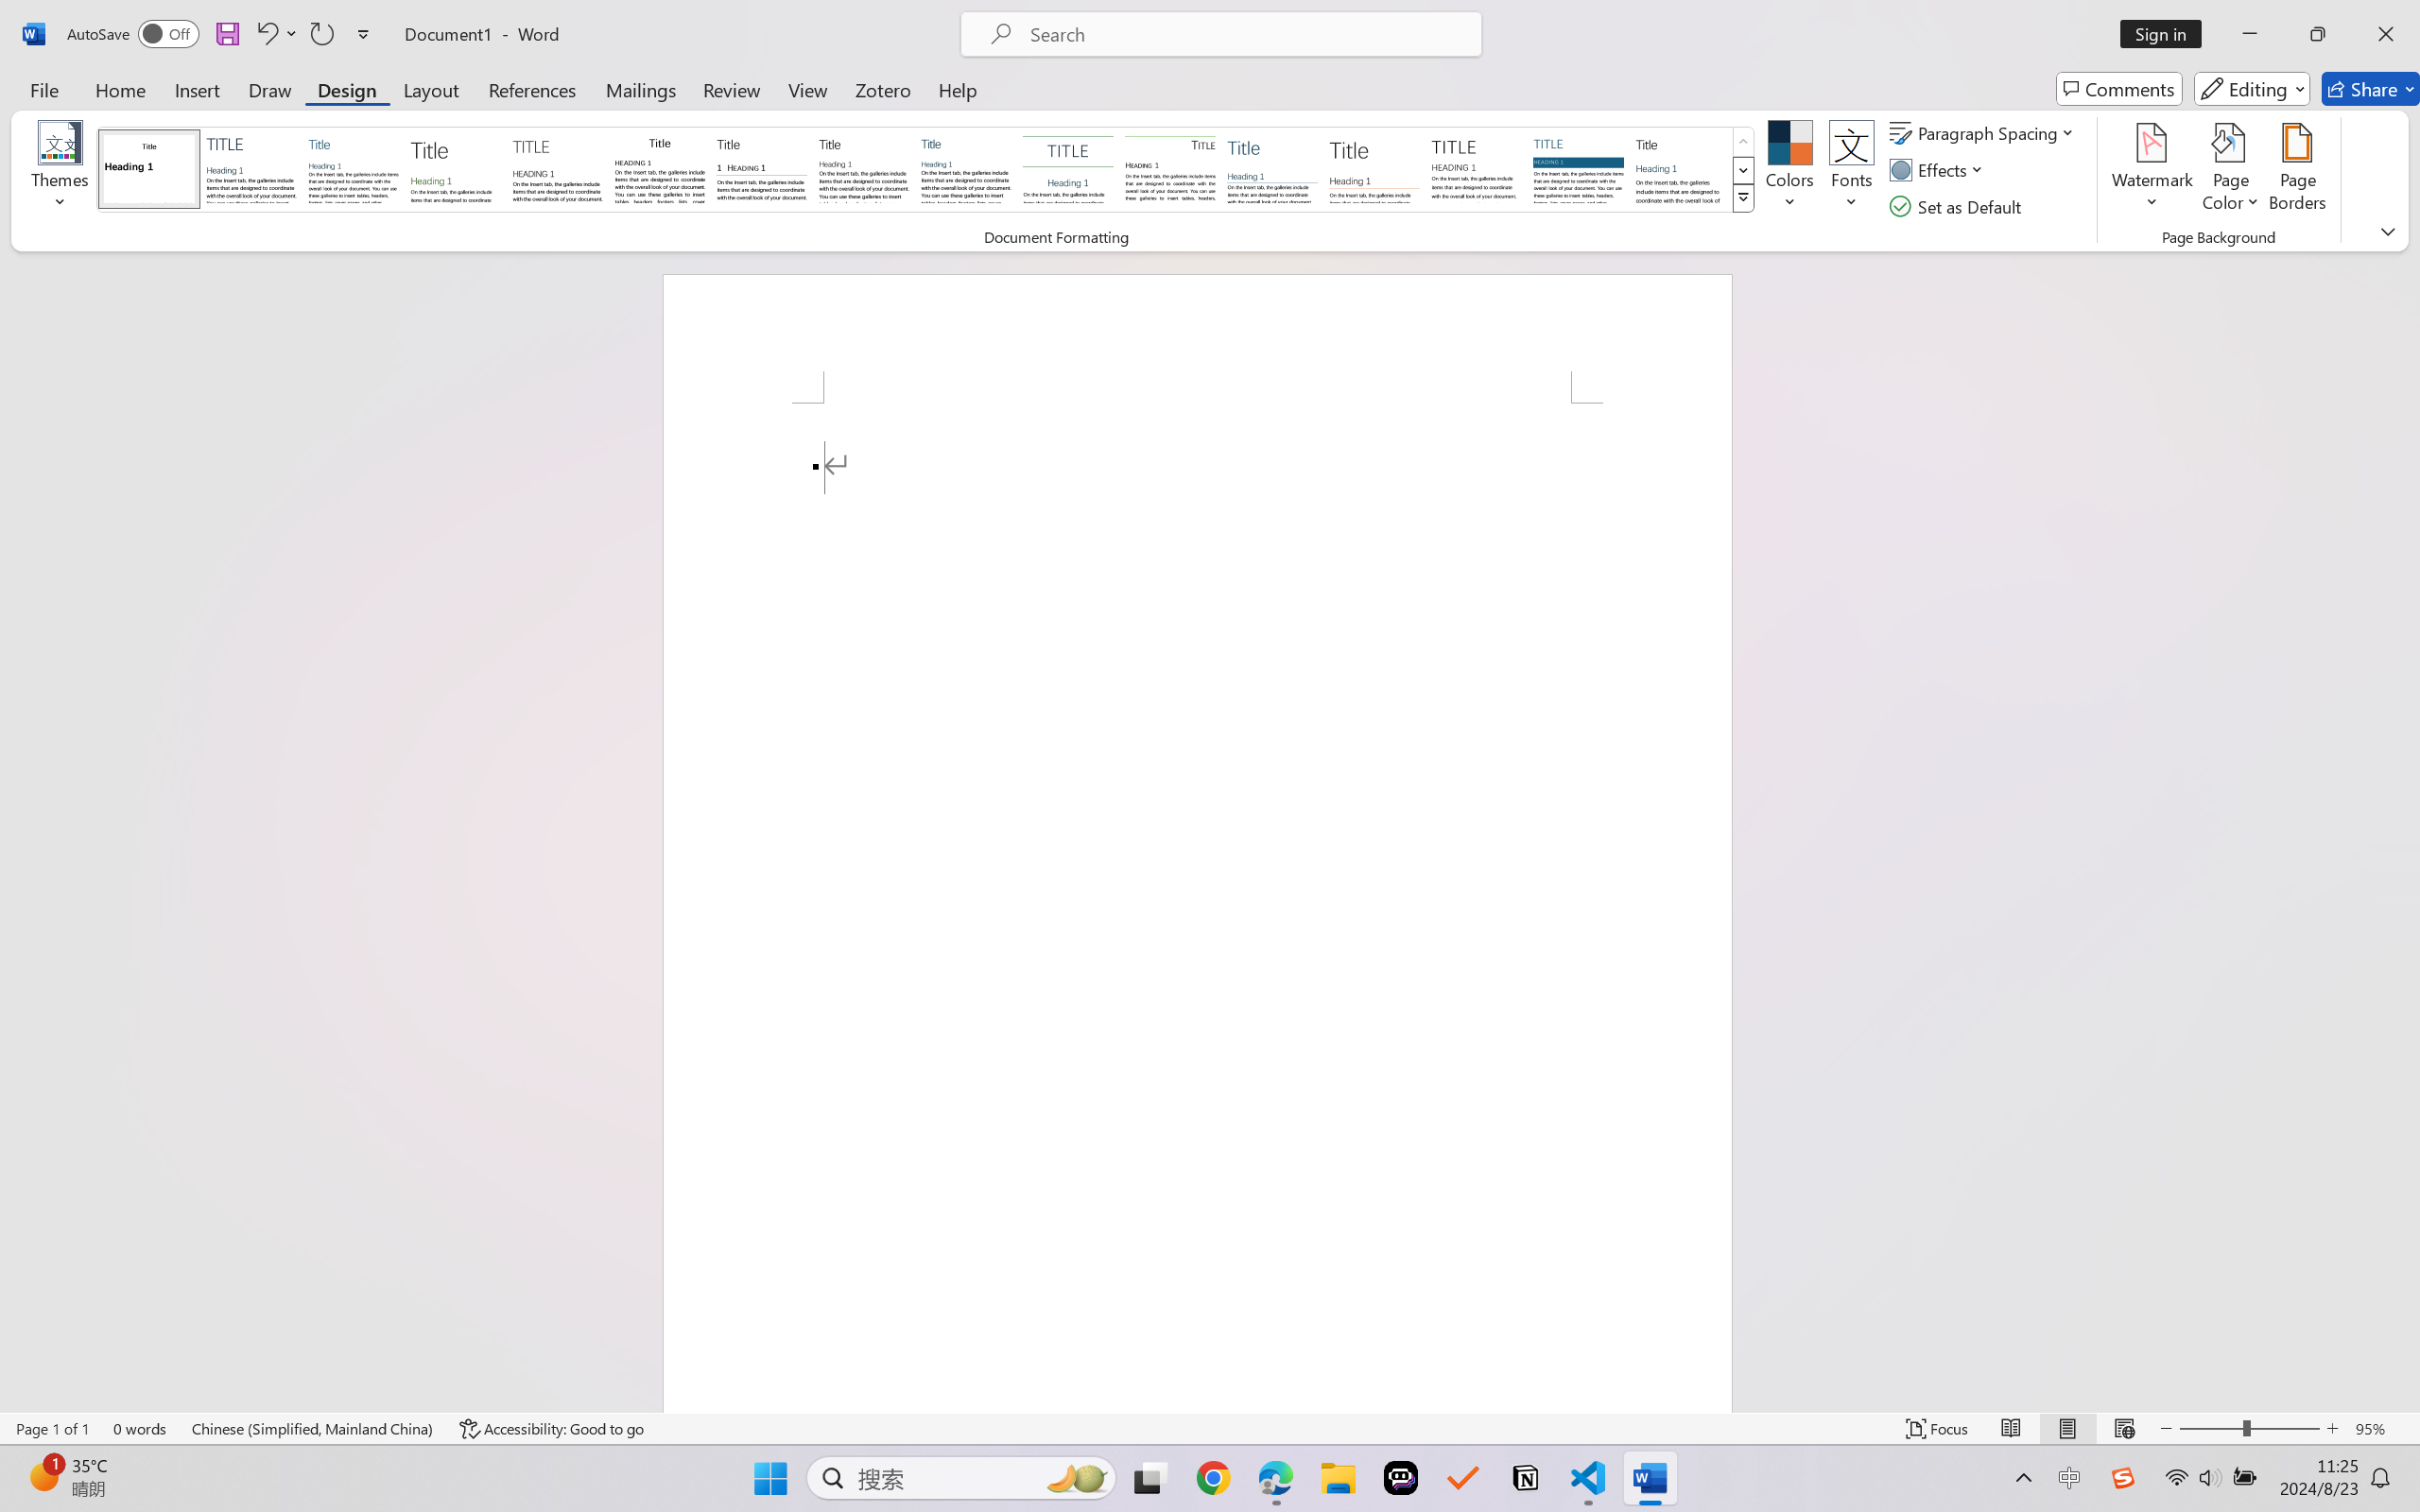 The height and width of the screenshot is (1512, 2420). Describe the element at coordinates (321, 34) in the screenshot. I see `Repeat Style` at that location.